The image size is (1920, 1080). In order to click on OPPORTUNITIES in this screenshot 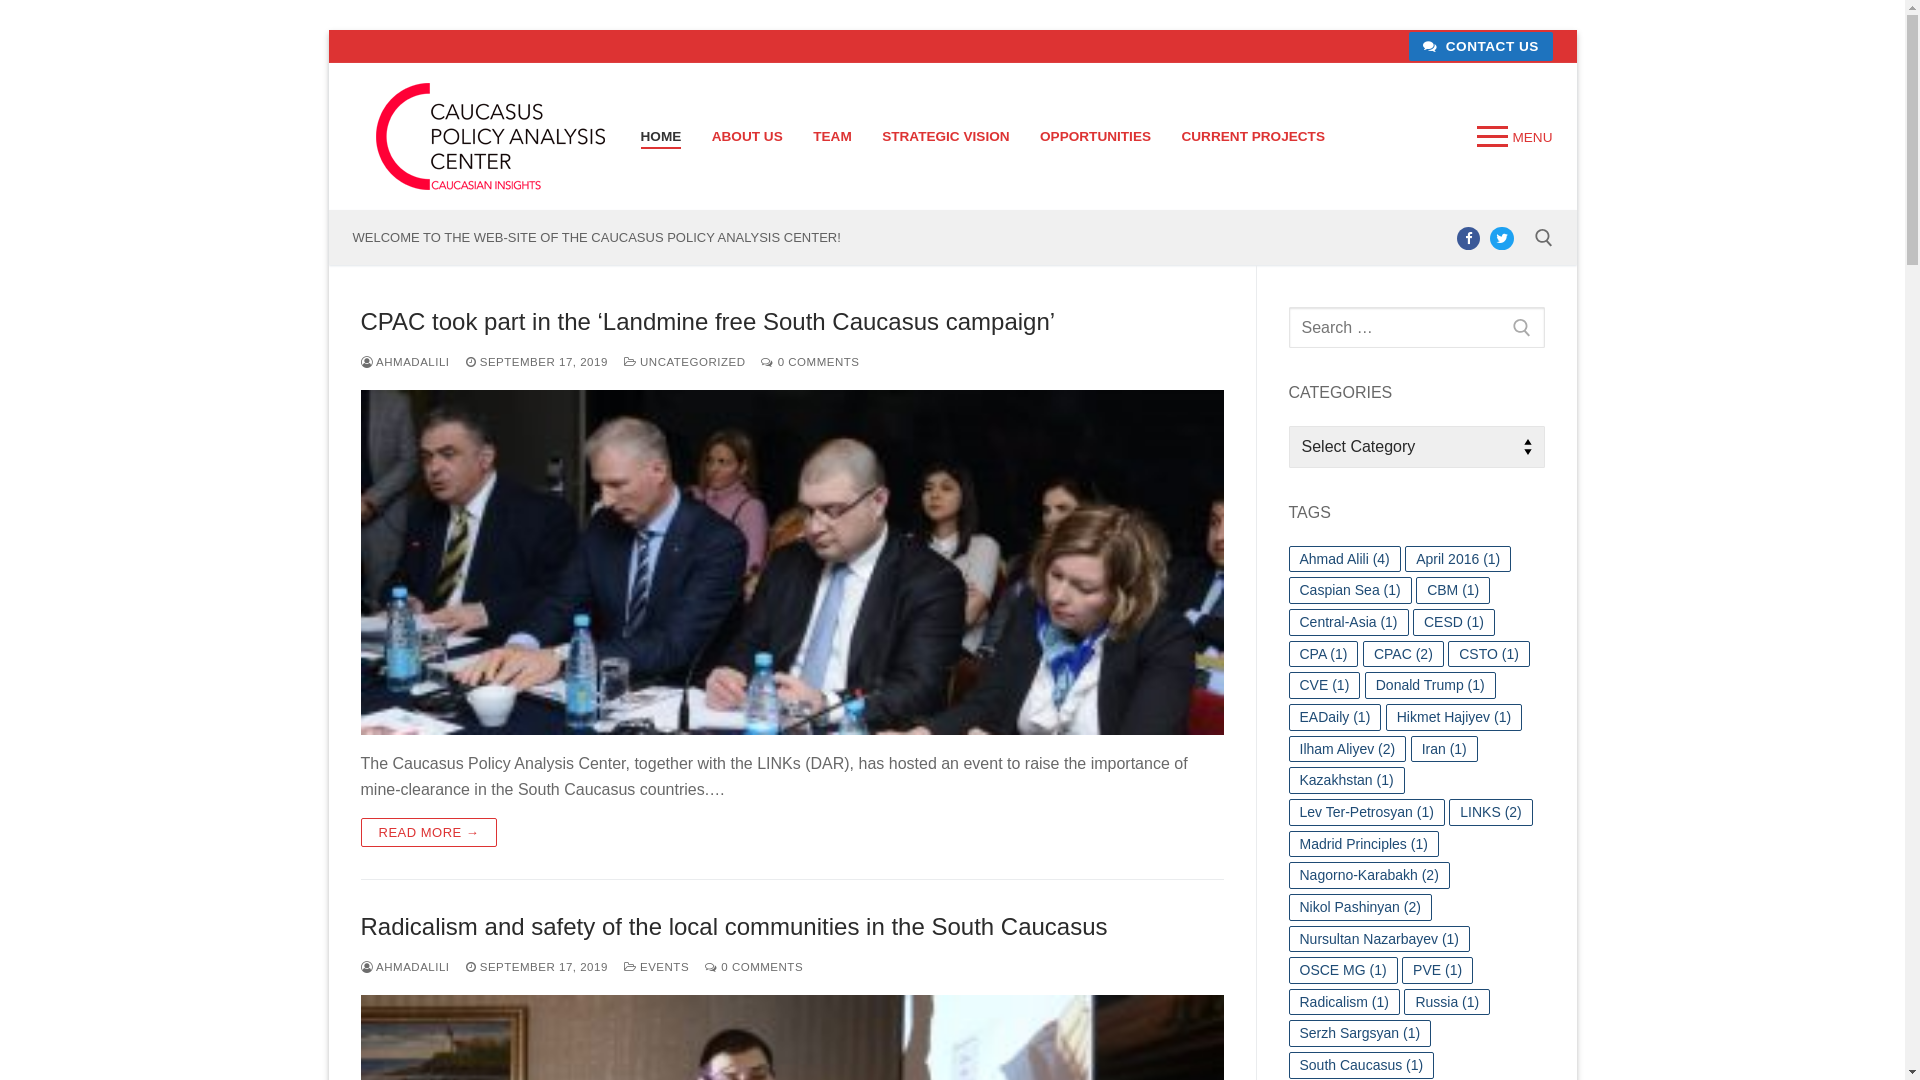, I will do `click(1096, 136)`.